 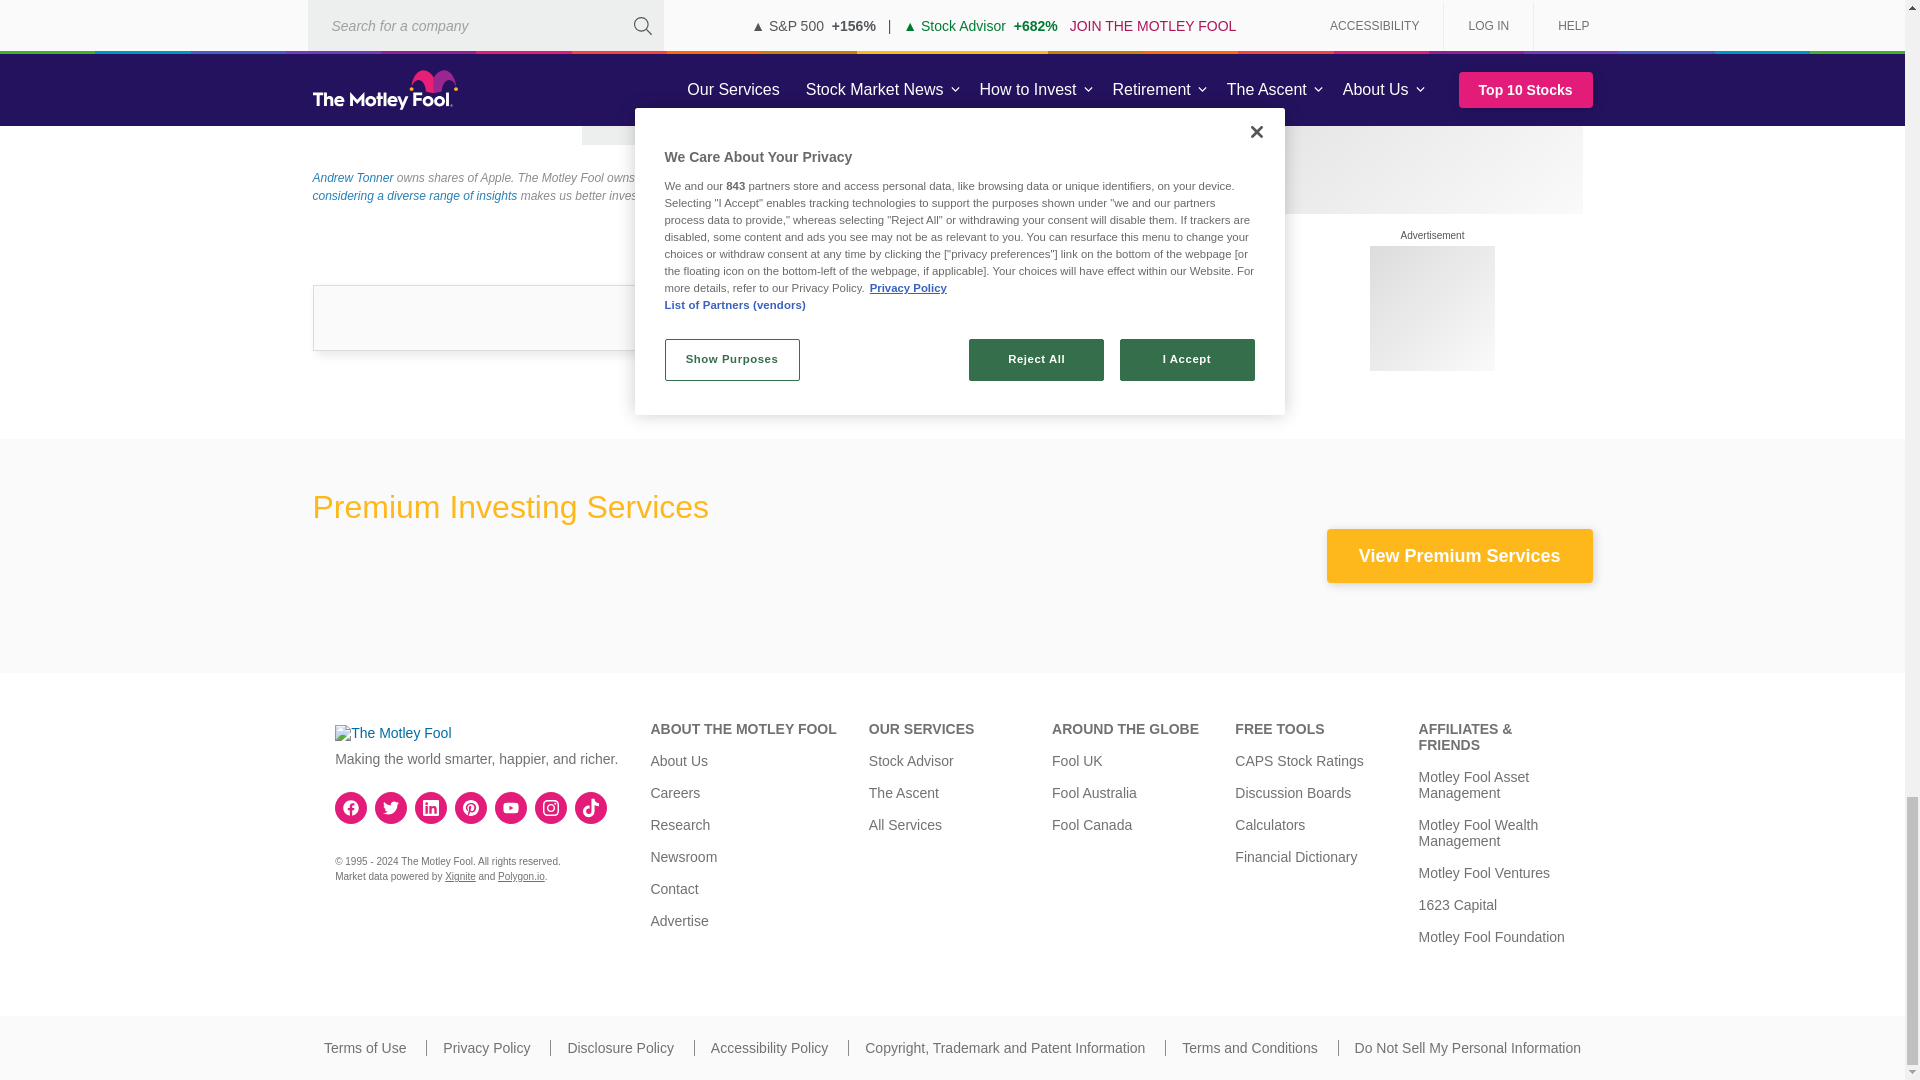 I want to click on Terms and Conditions, so click(x=1250, y=1048).